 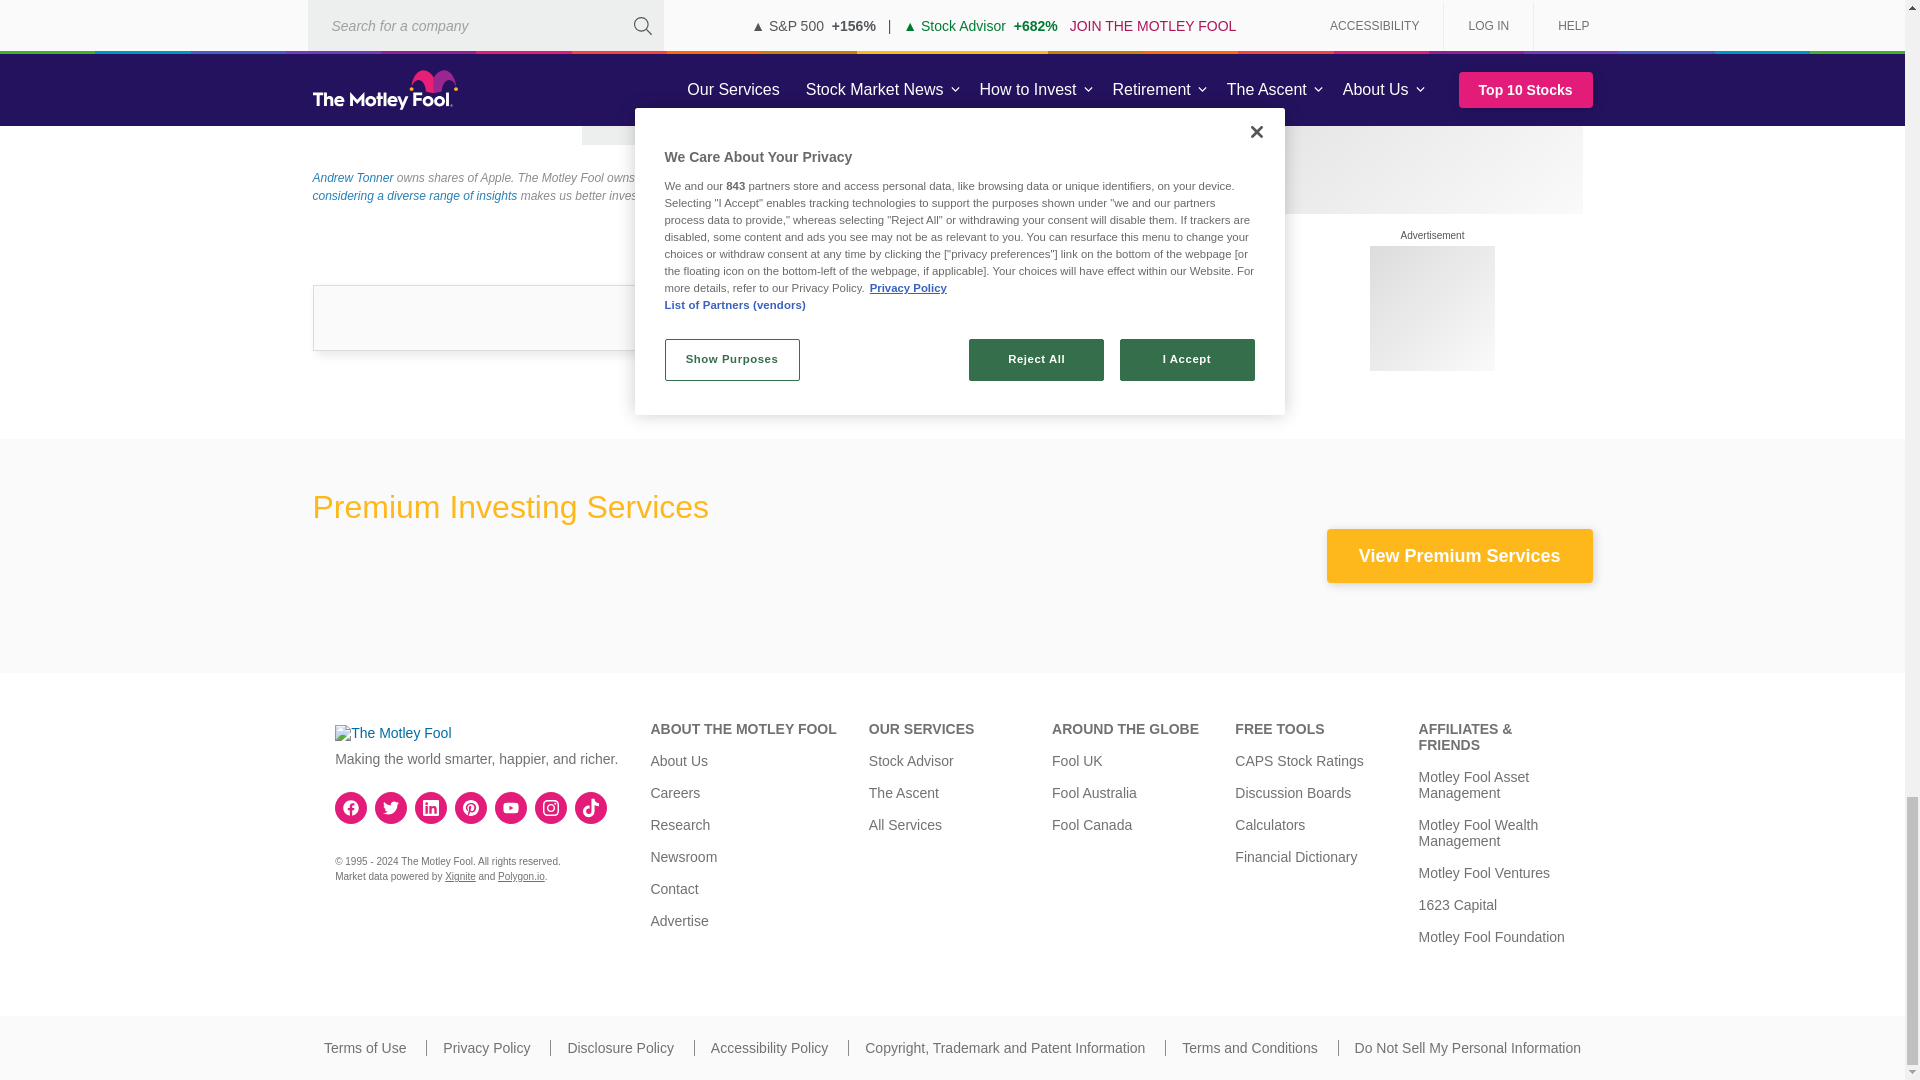 I want to click on Terms and Conditions, so click(x=1250, y=1048).